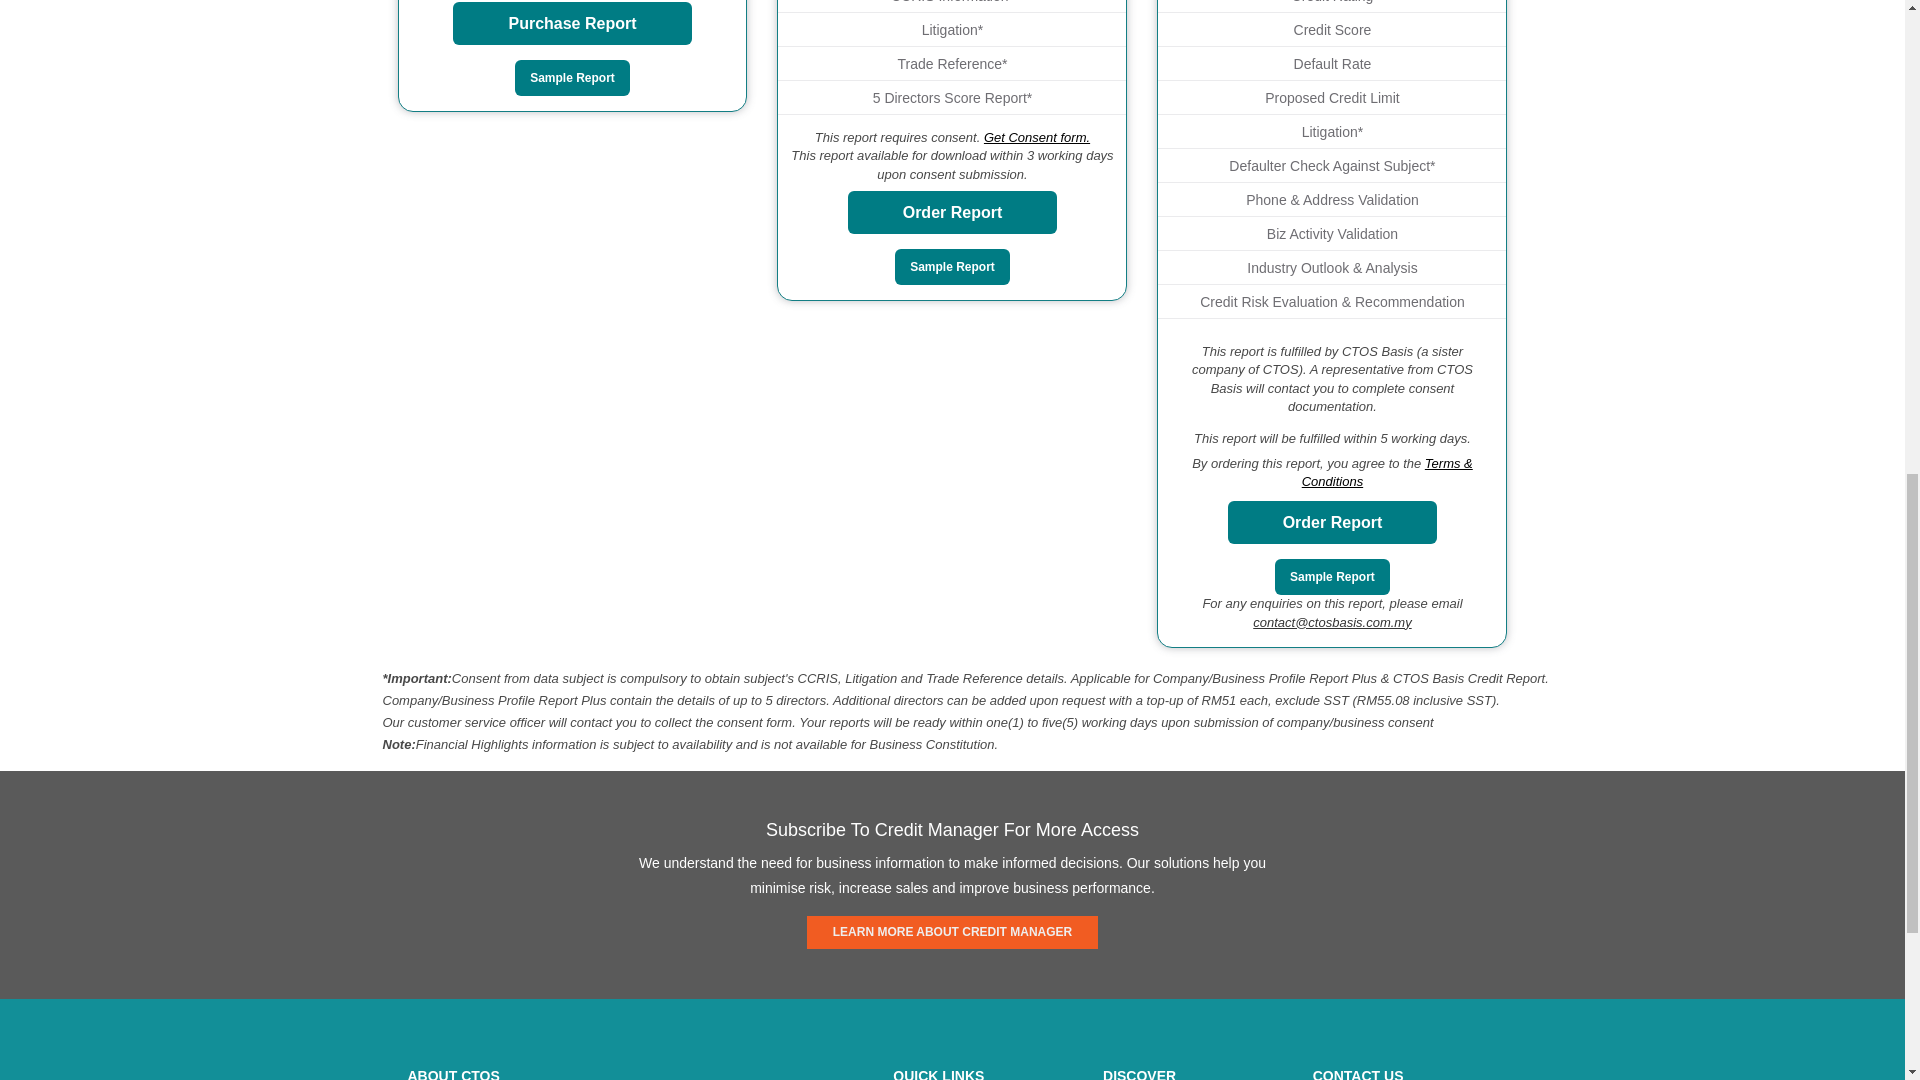 Image resolution: width=1920 pixels, height=1080 pixels. I want to click on Sample Report, so click(572, 78).